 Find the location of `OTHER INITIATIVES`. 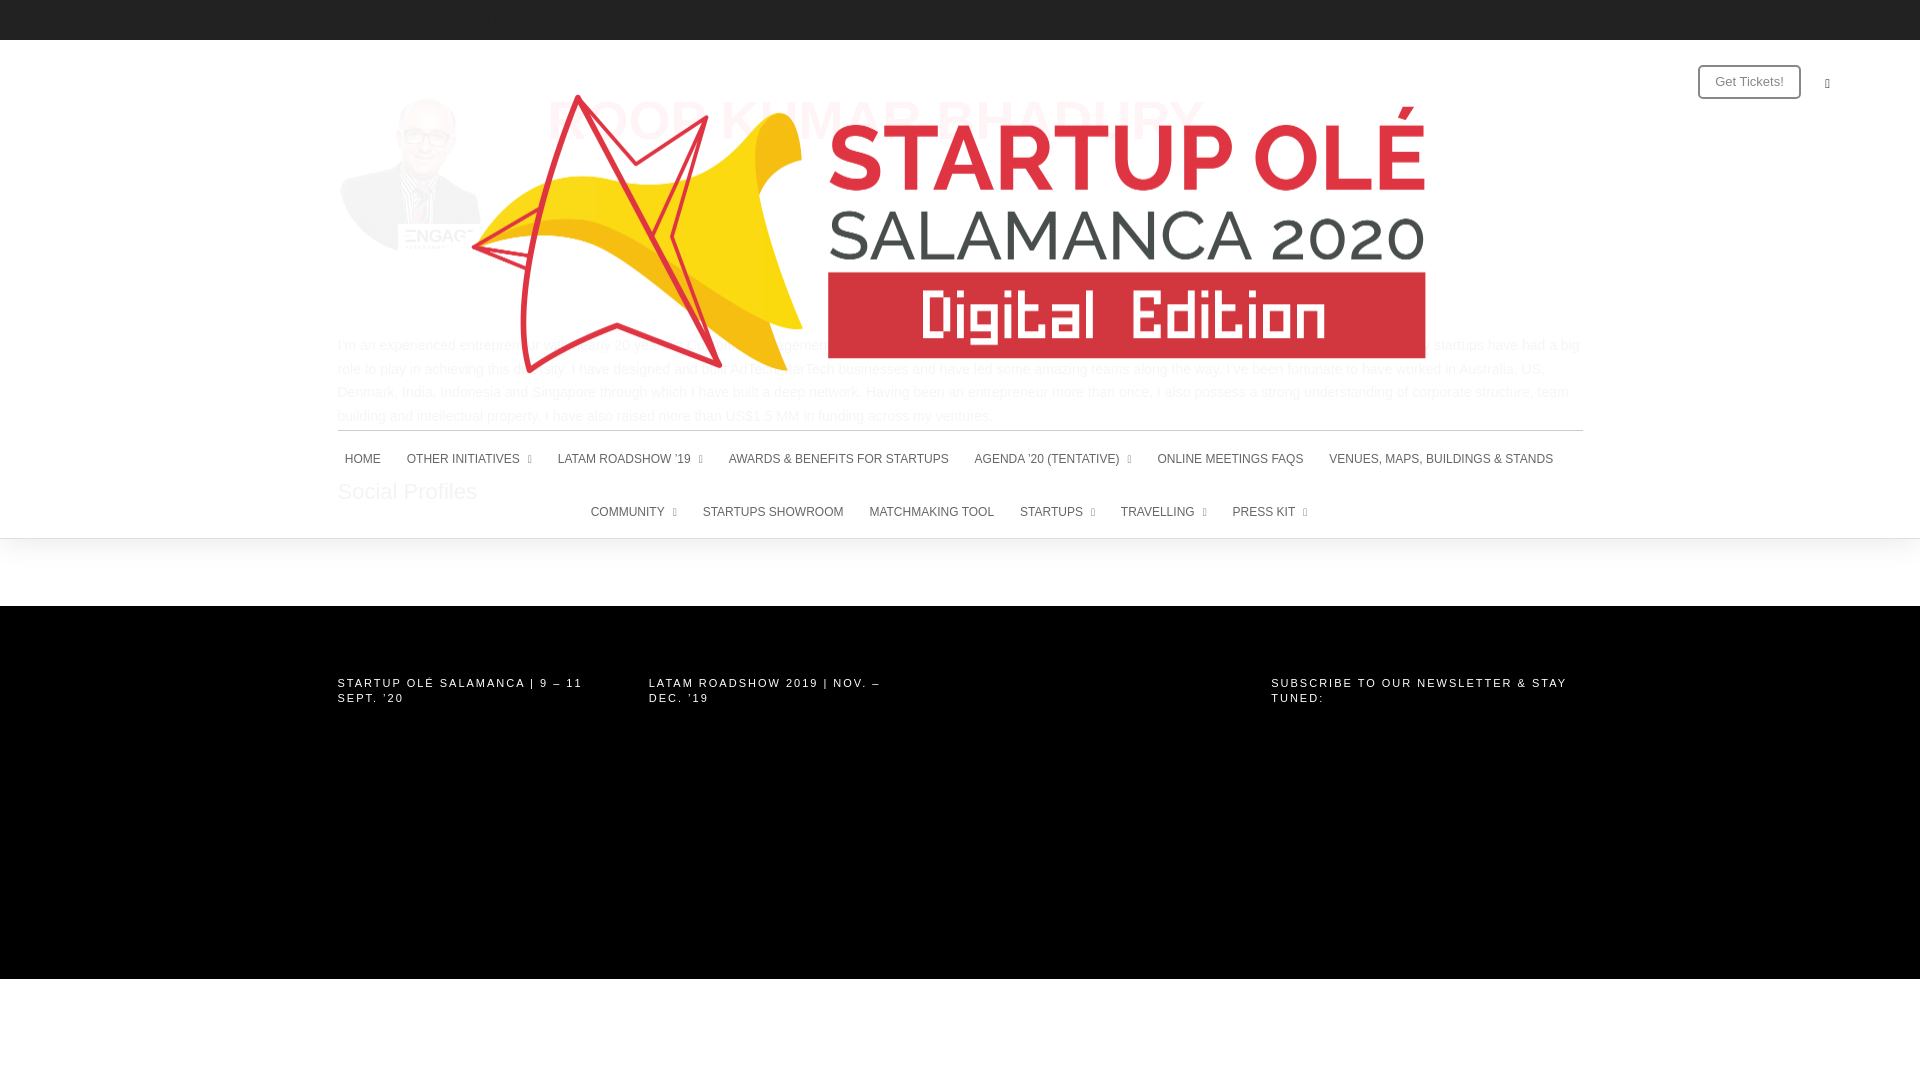

OTHER INITIATIVES is located at coordinates (478, 456).